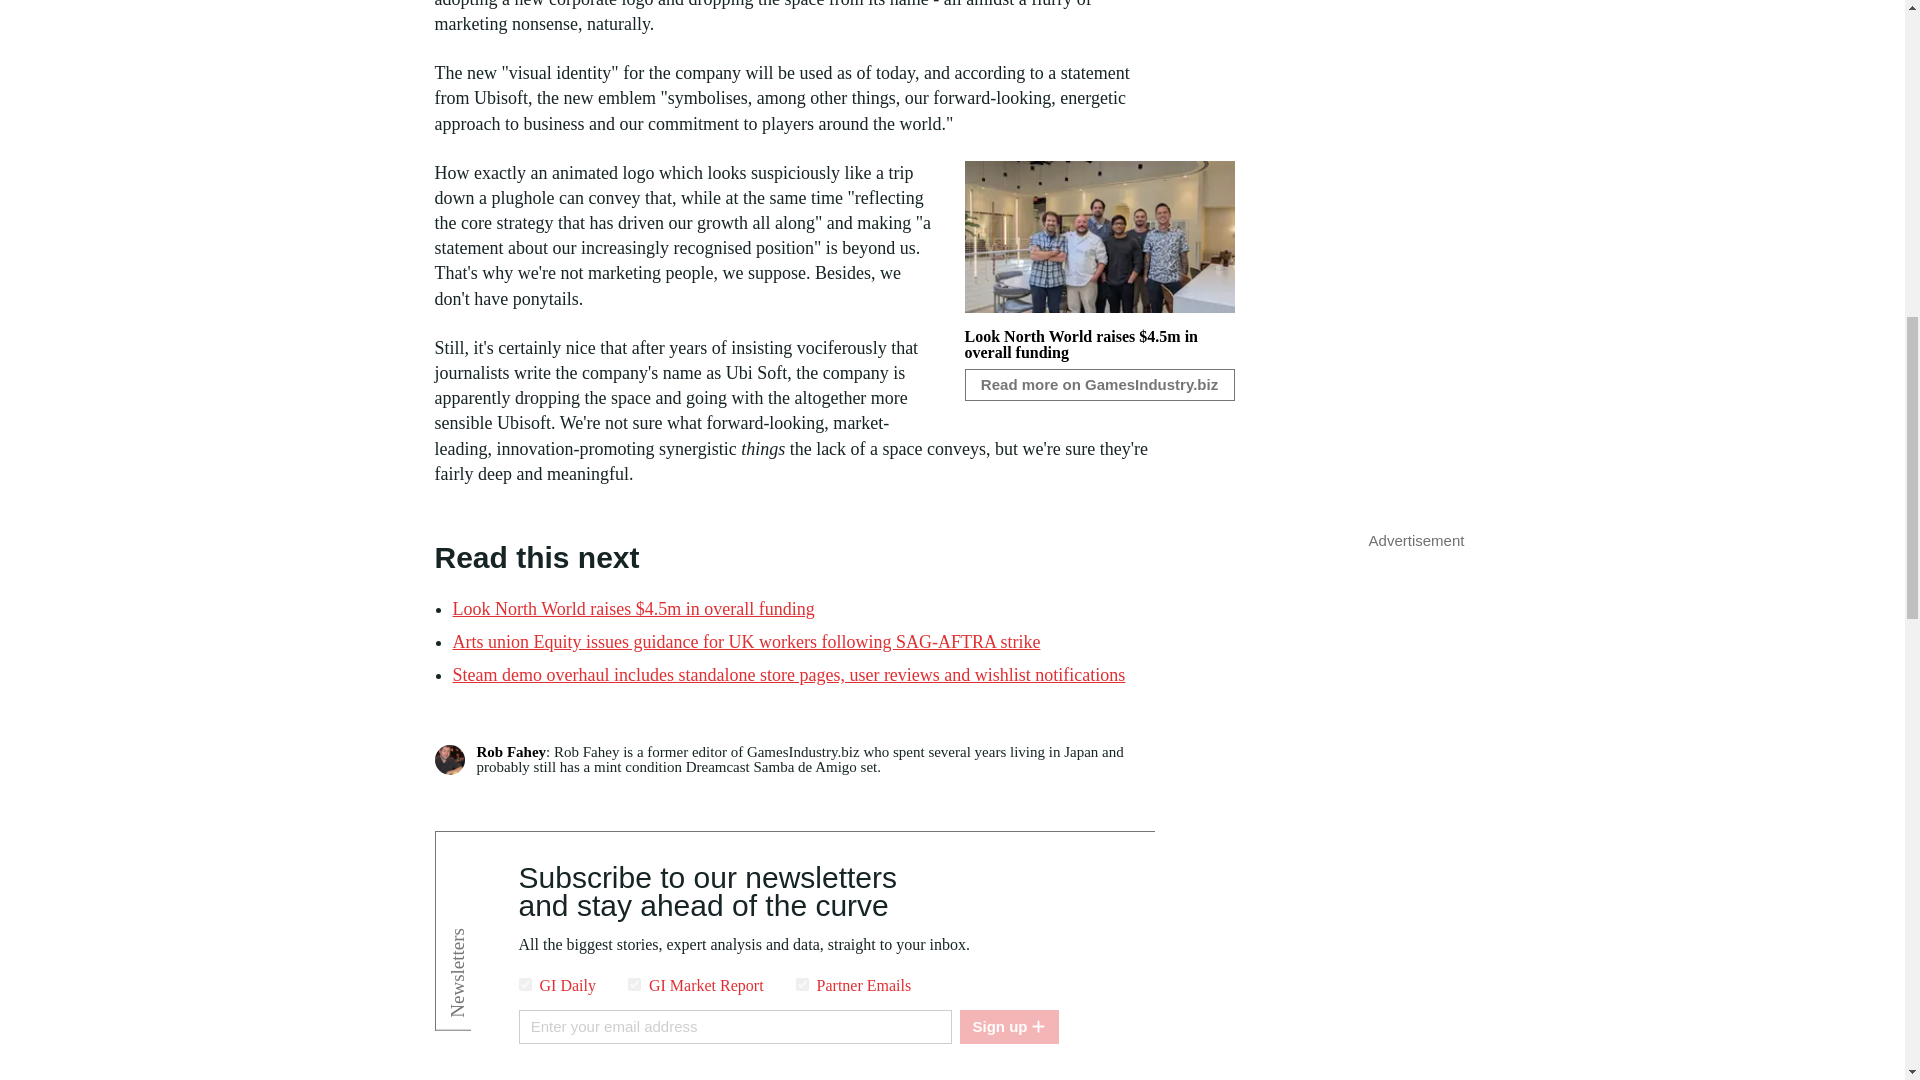  I want to click on on, so click(802, 984).